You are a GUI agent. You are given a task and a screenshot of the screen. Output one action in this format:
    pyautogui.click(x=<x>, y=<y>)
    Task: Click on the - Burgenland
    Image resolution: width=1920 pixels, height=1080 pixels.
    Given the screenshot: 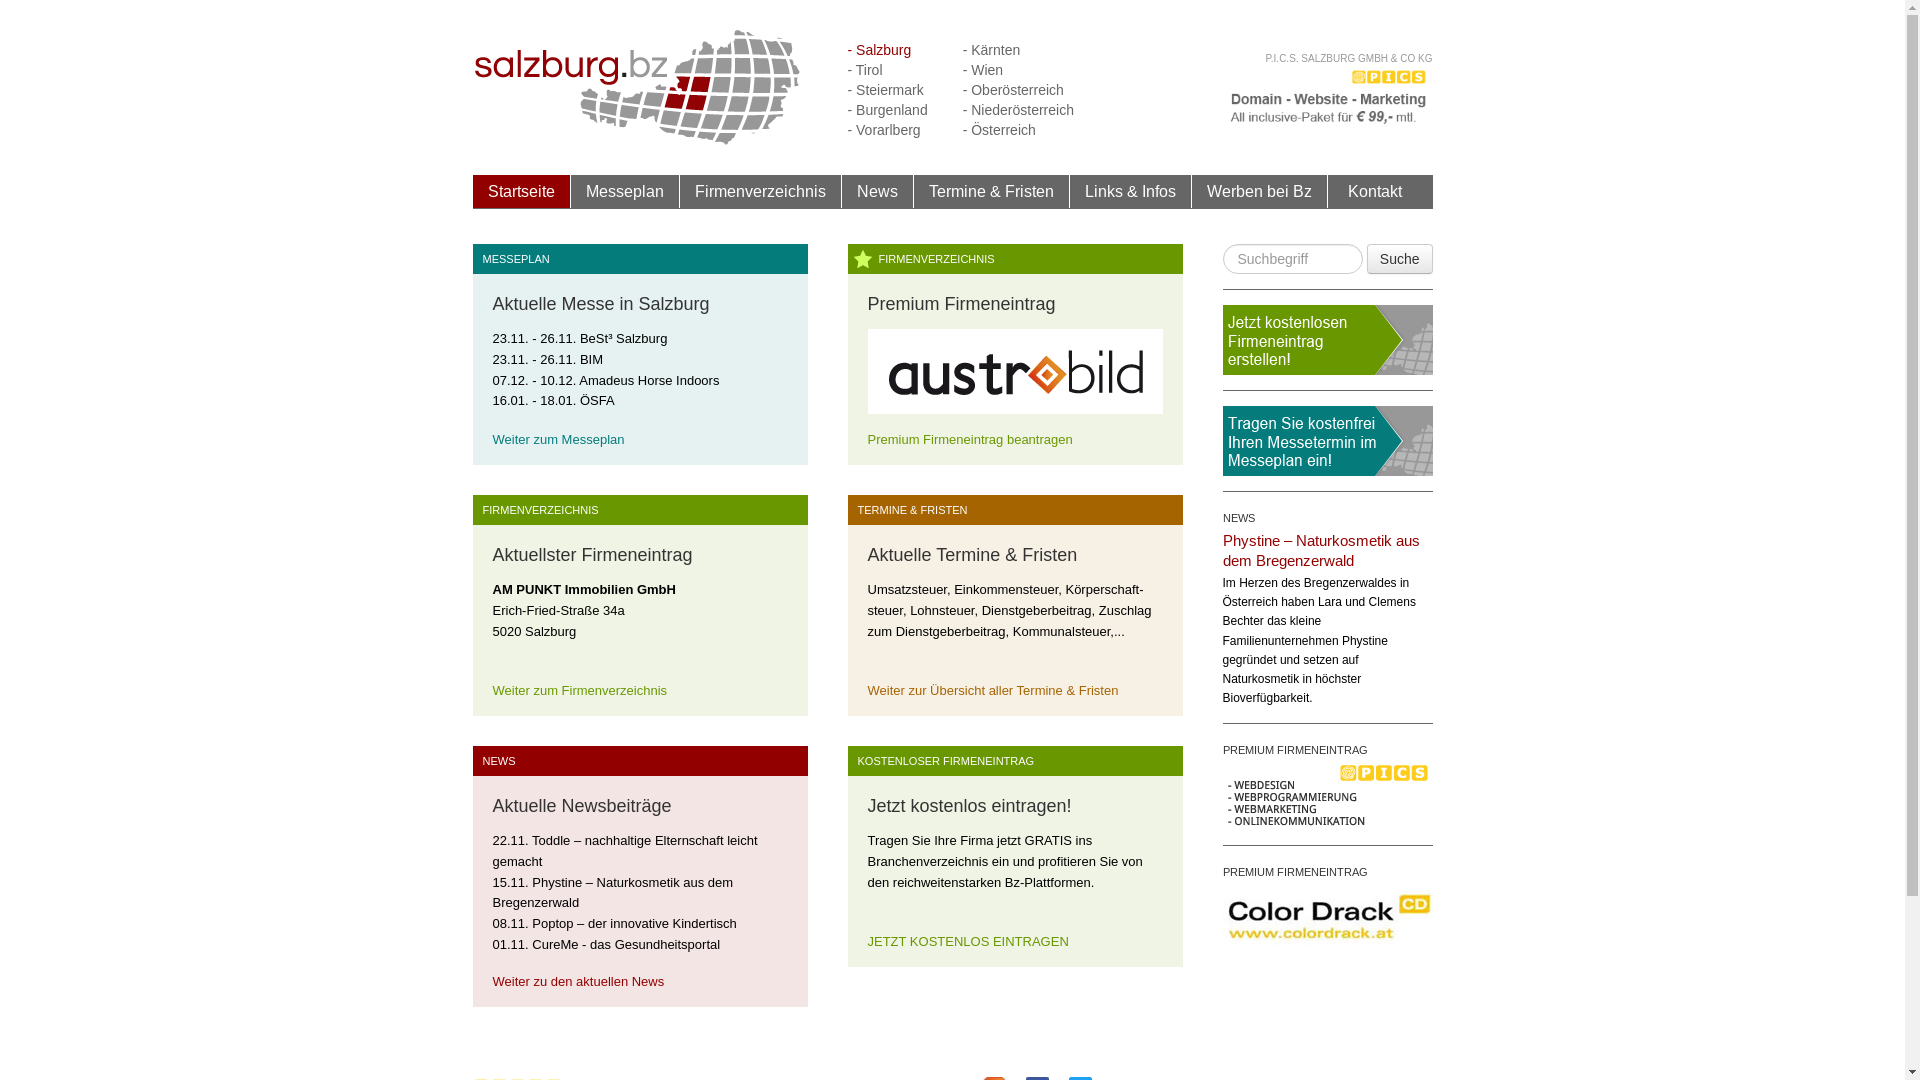 What is the action you would take?
    pyautogui.click(x=888, y=110)
    